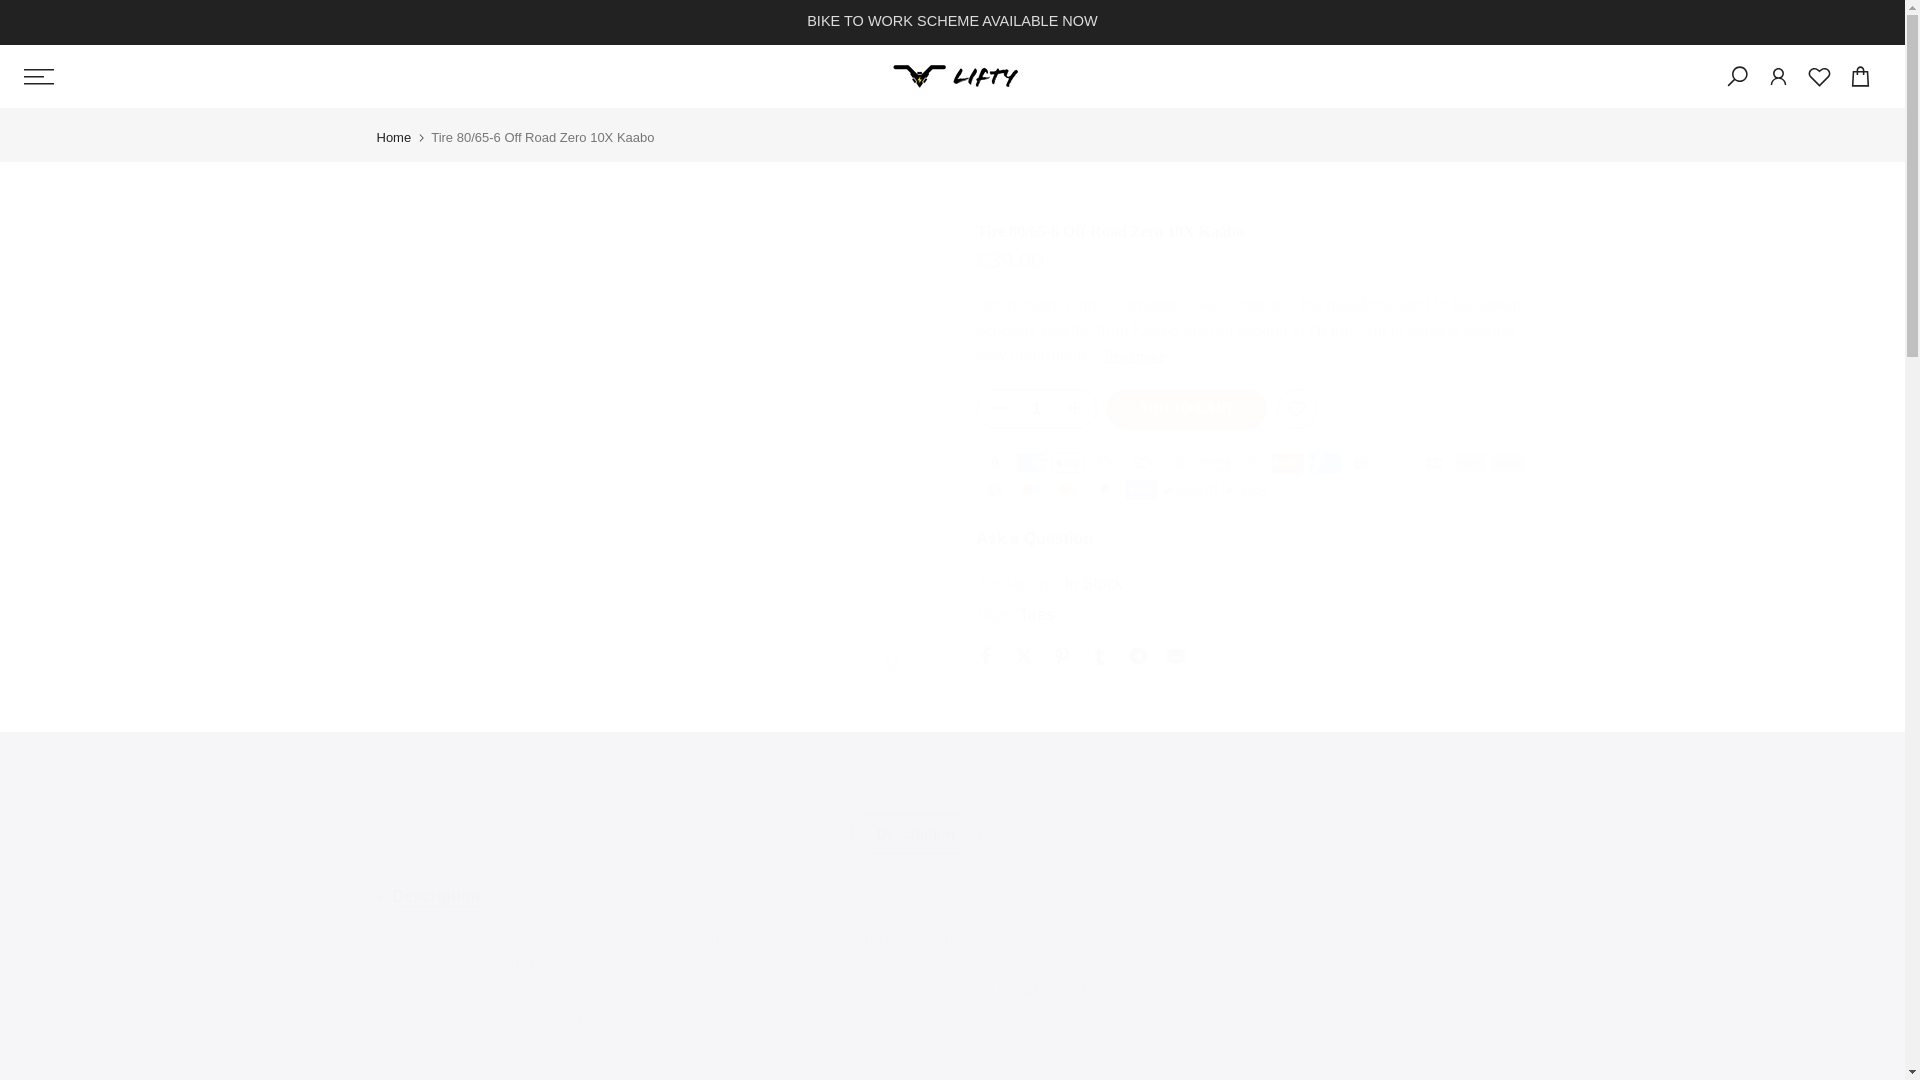 This screenshot has height=1080, width=1920. Describe the element at coordinates (1036, 614) in the screenshot. I see `Tires` at that location.